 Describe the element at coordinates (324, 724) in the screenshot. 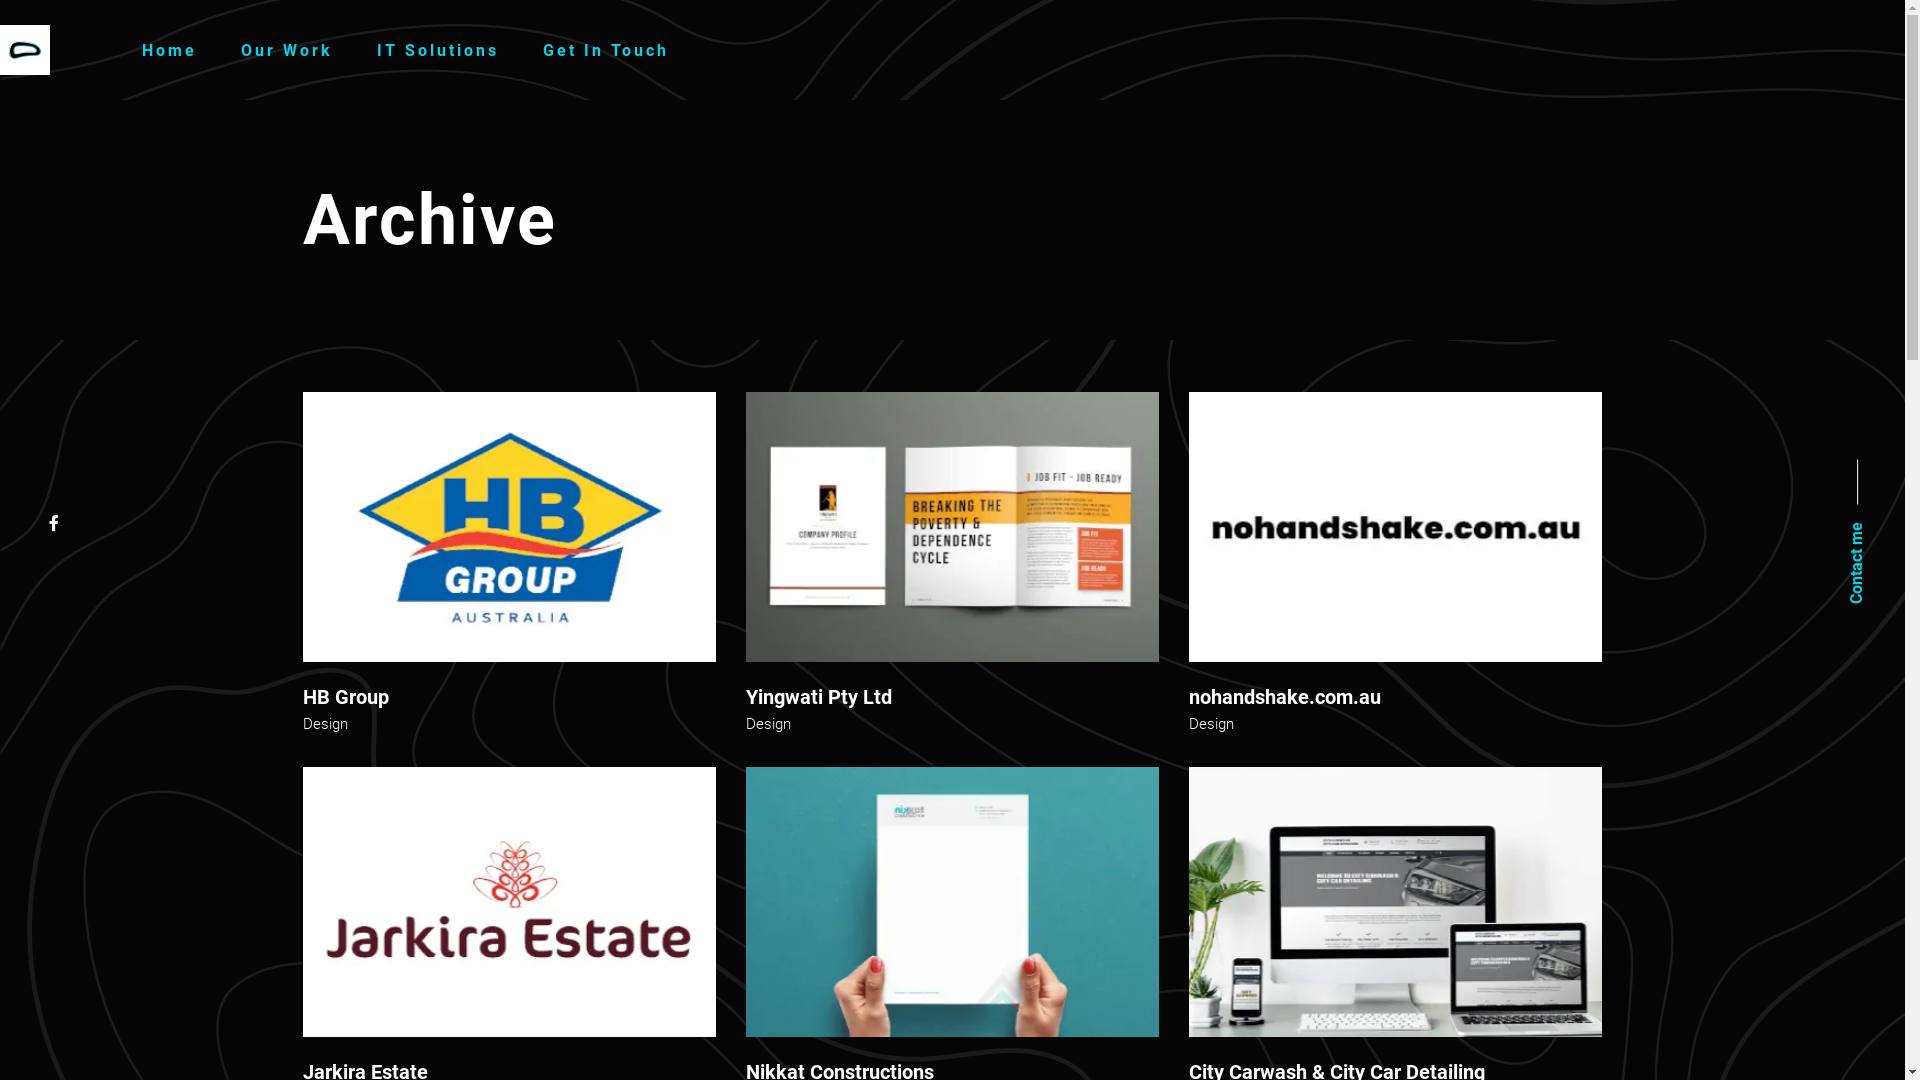

I see `Design` at that location.